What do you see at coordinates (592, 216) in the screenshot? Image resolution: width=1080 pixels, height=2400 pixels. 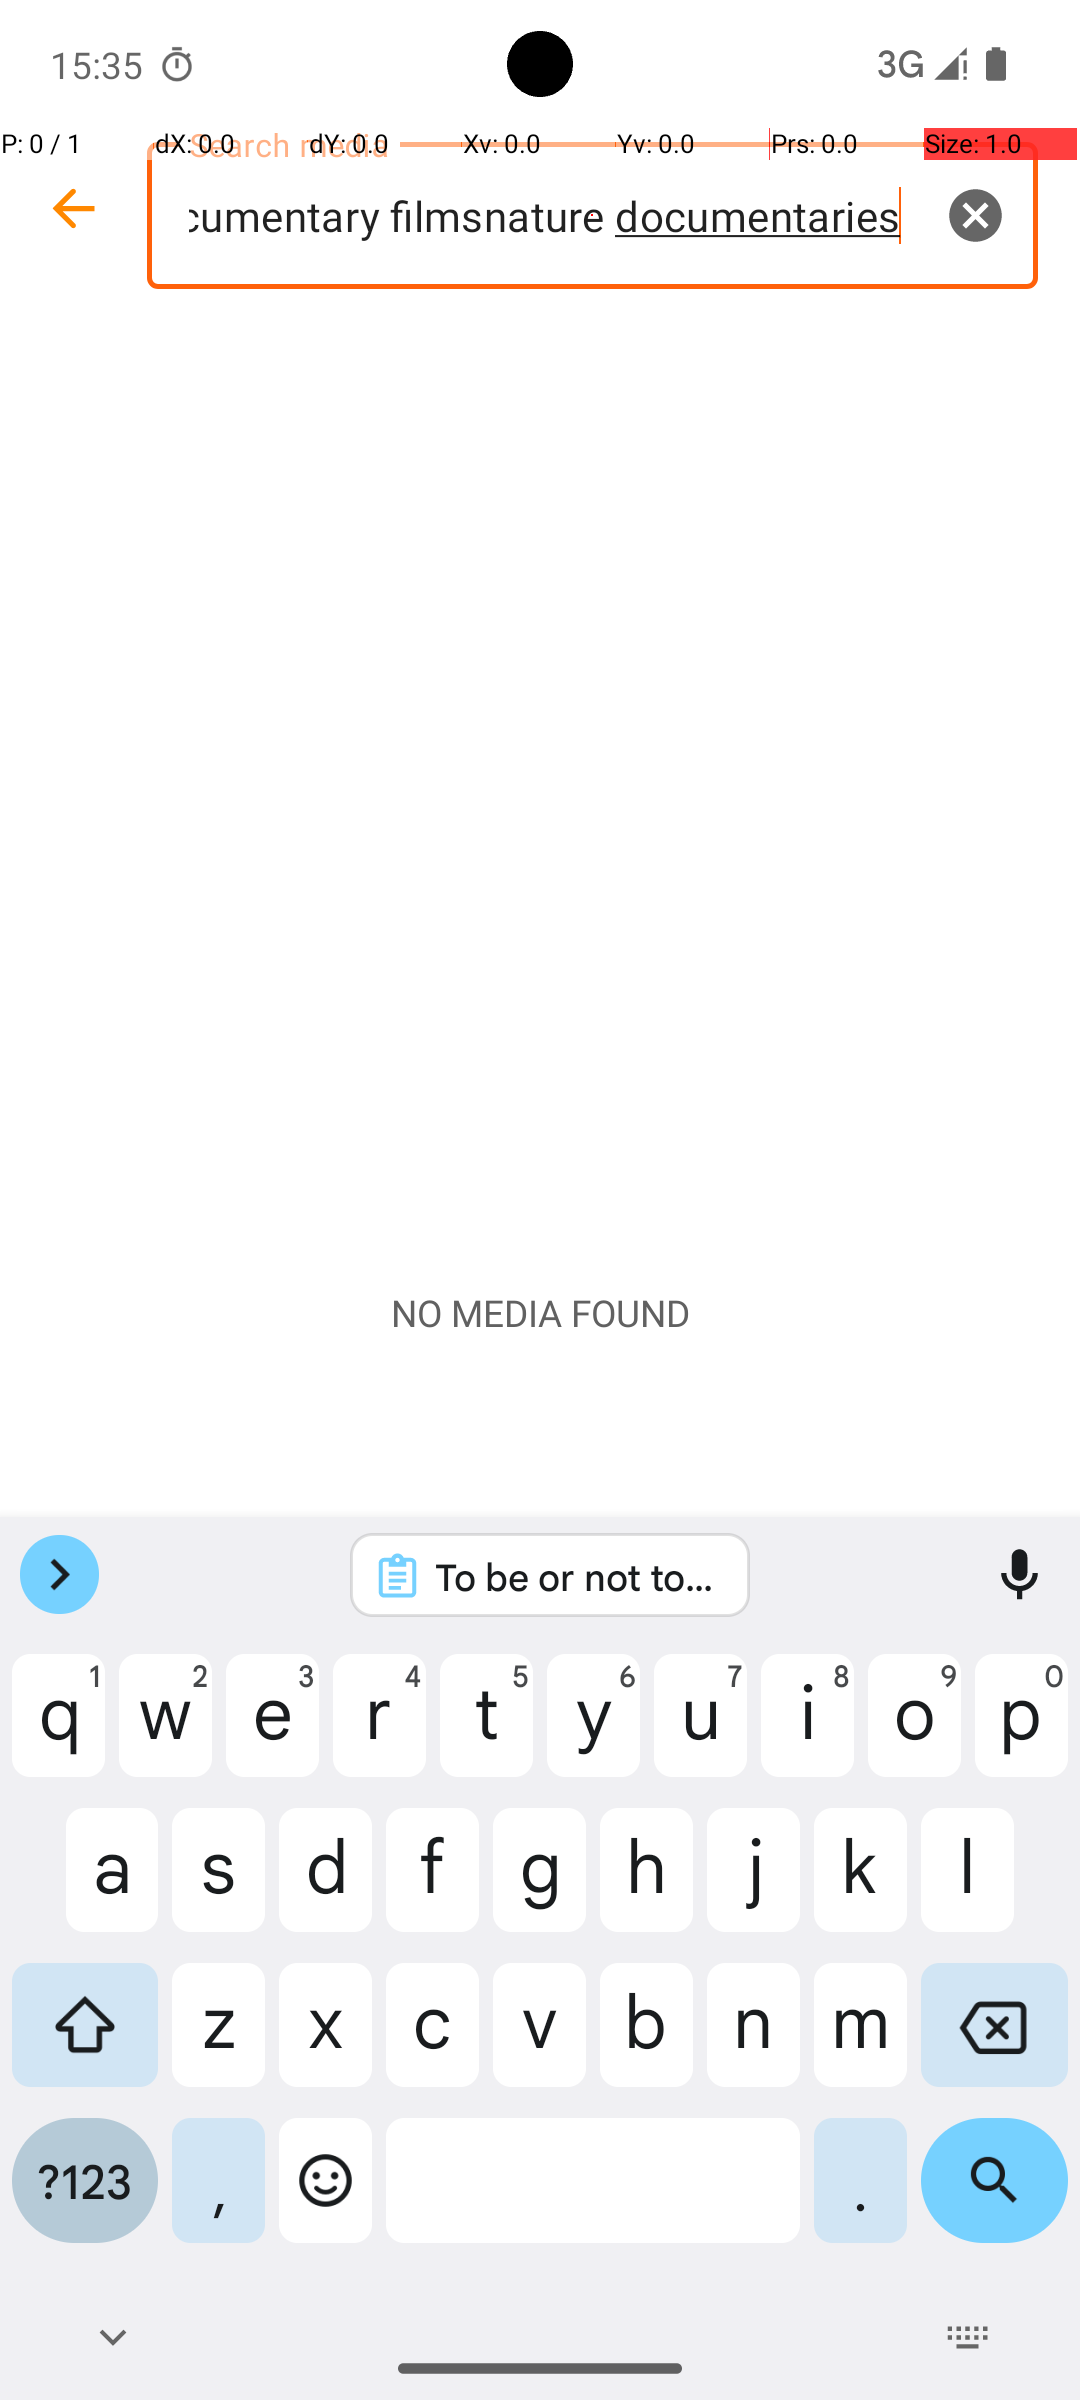 I see `documentary filmsnature documentaries` at bounding box center [592, 216].